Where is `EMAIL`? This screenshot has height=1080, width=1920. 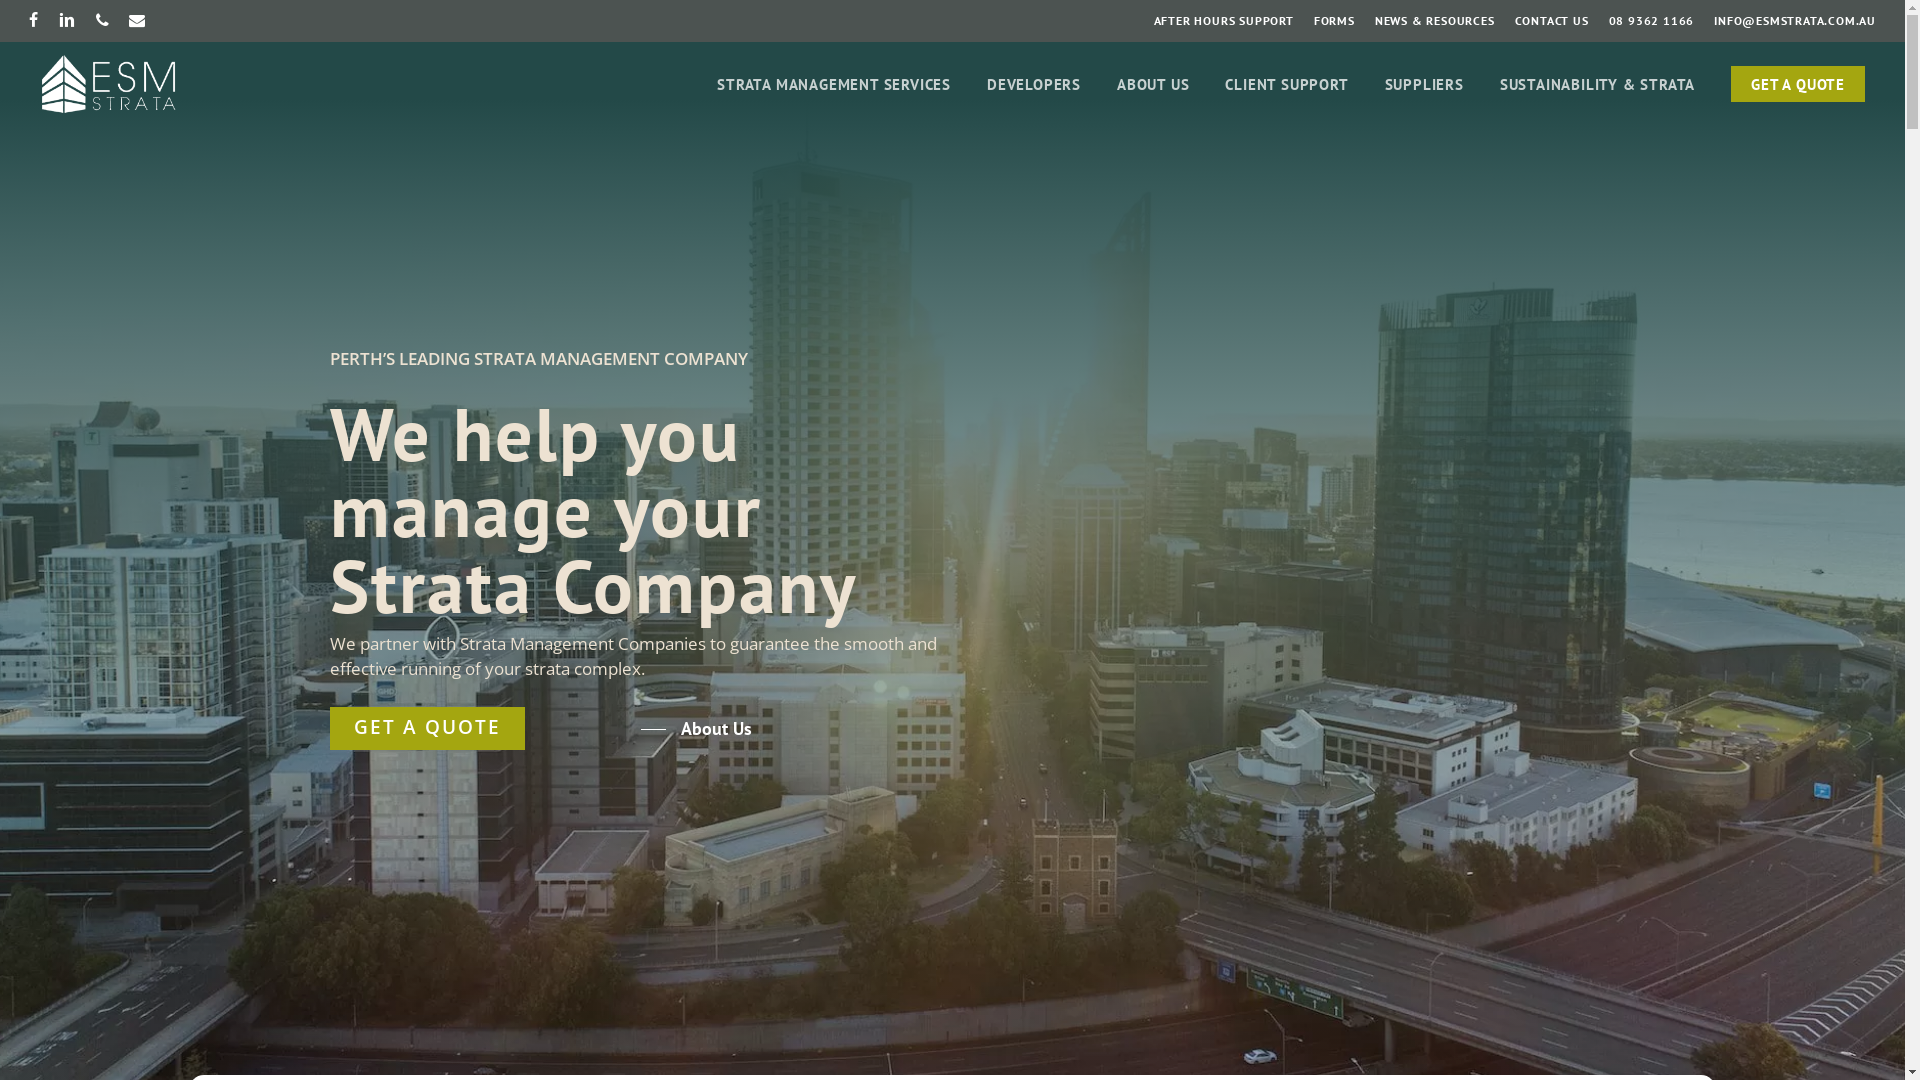 EMAIL is located at coordinates (138, 21).